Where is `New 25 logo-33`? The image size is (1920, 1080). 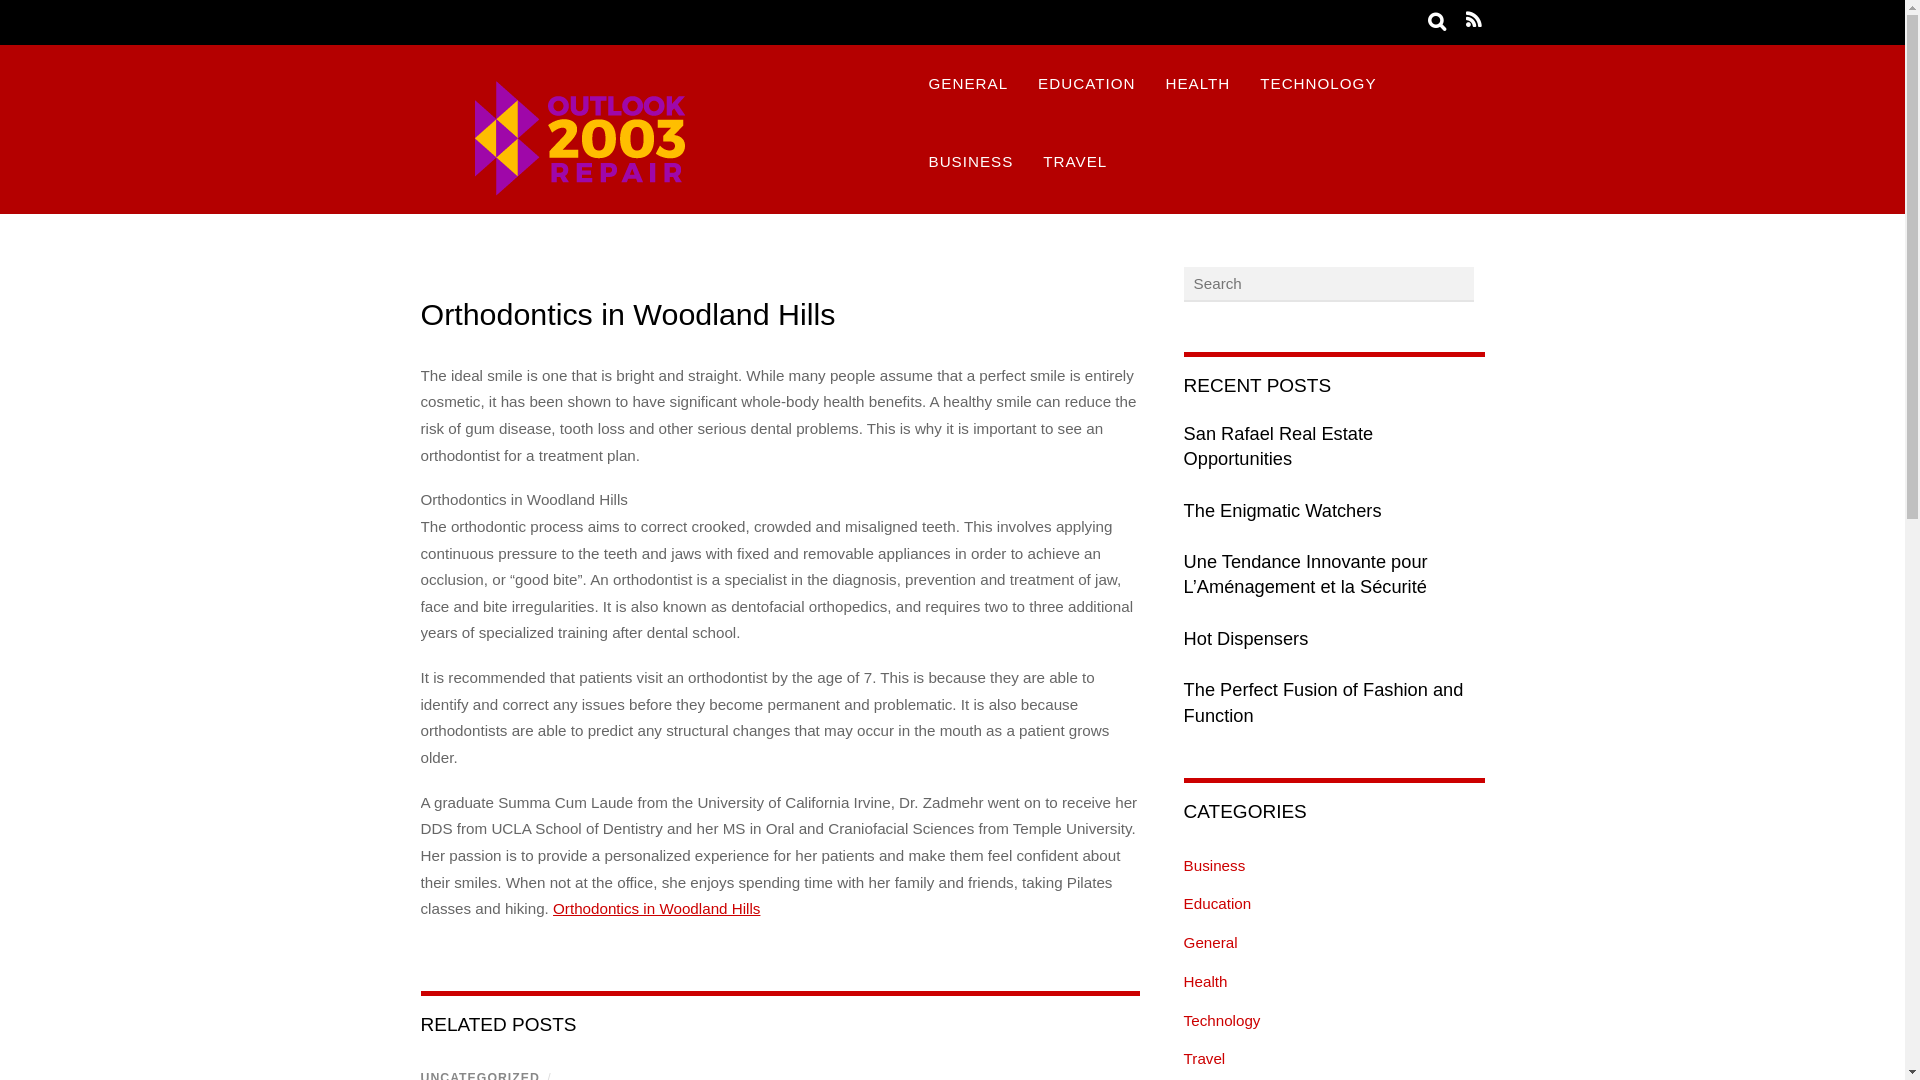 New 25 logo-33 is located at coordinates (656, 136).